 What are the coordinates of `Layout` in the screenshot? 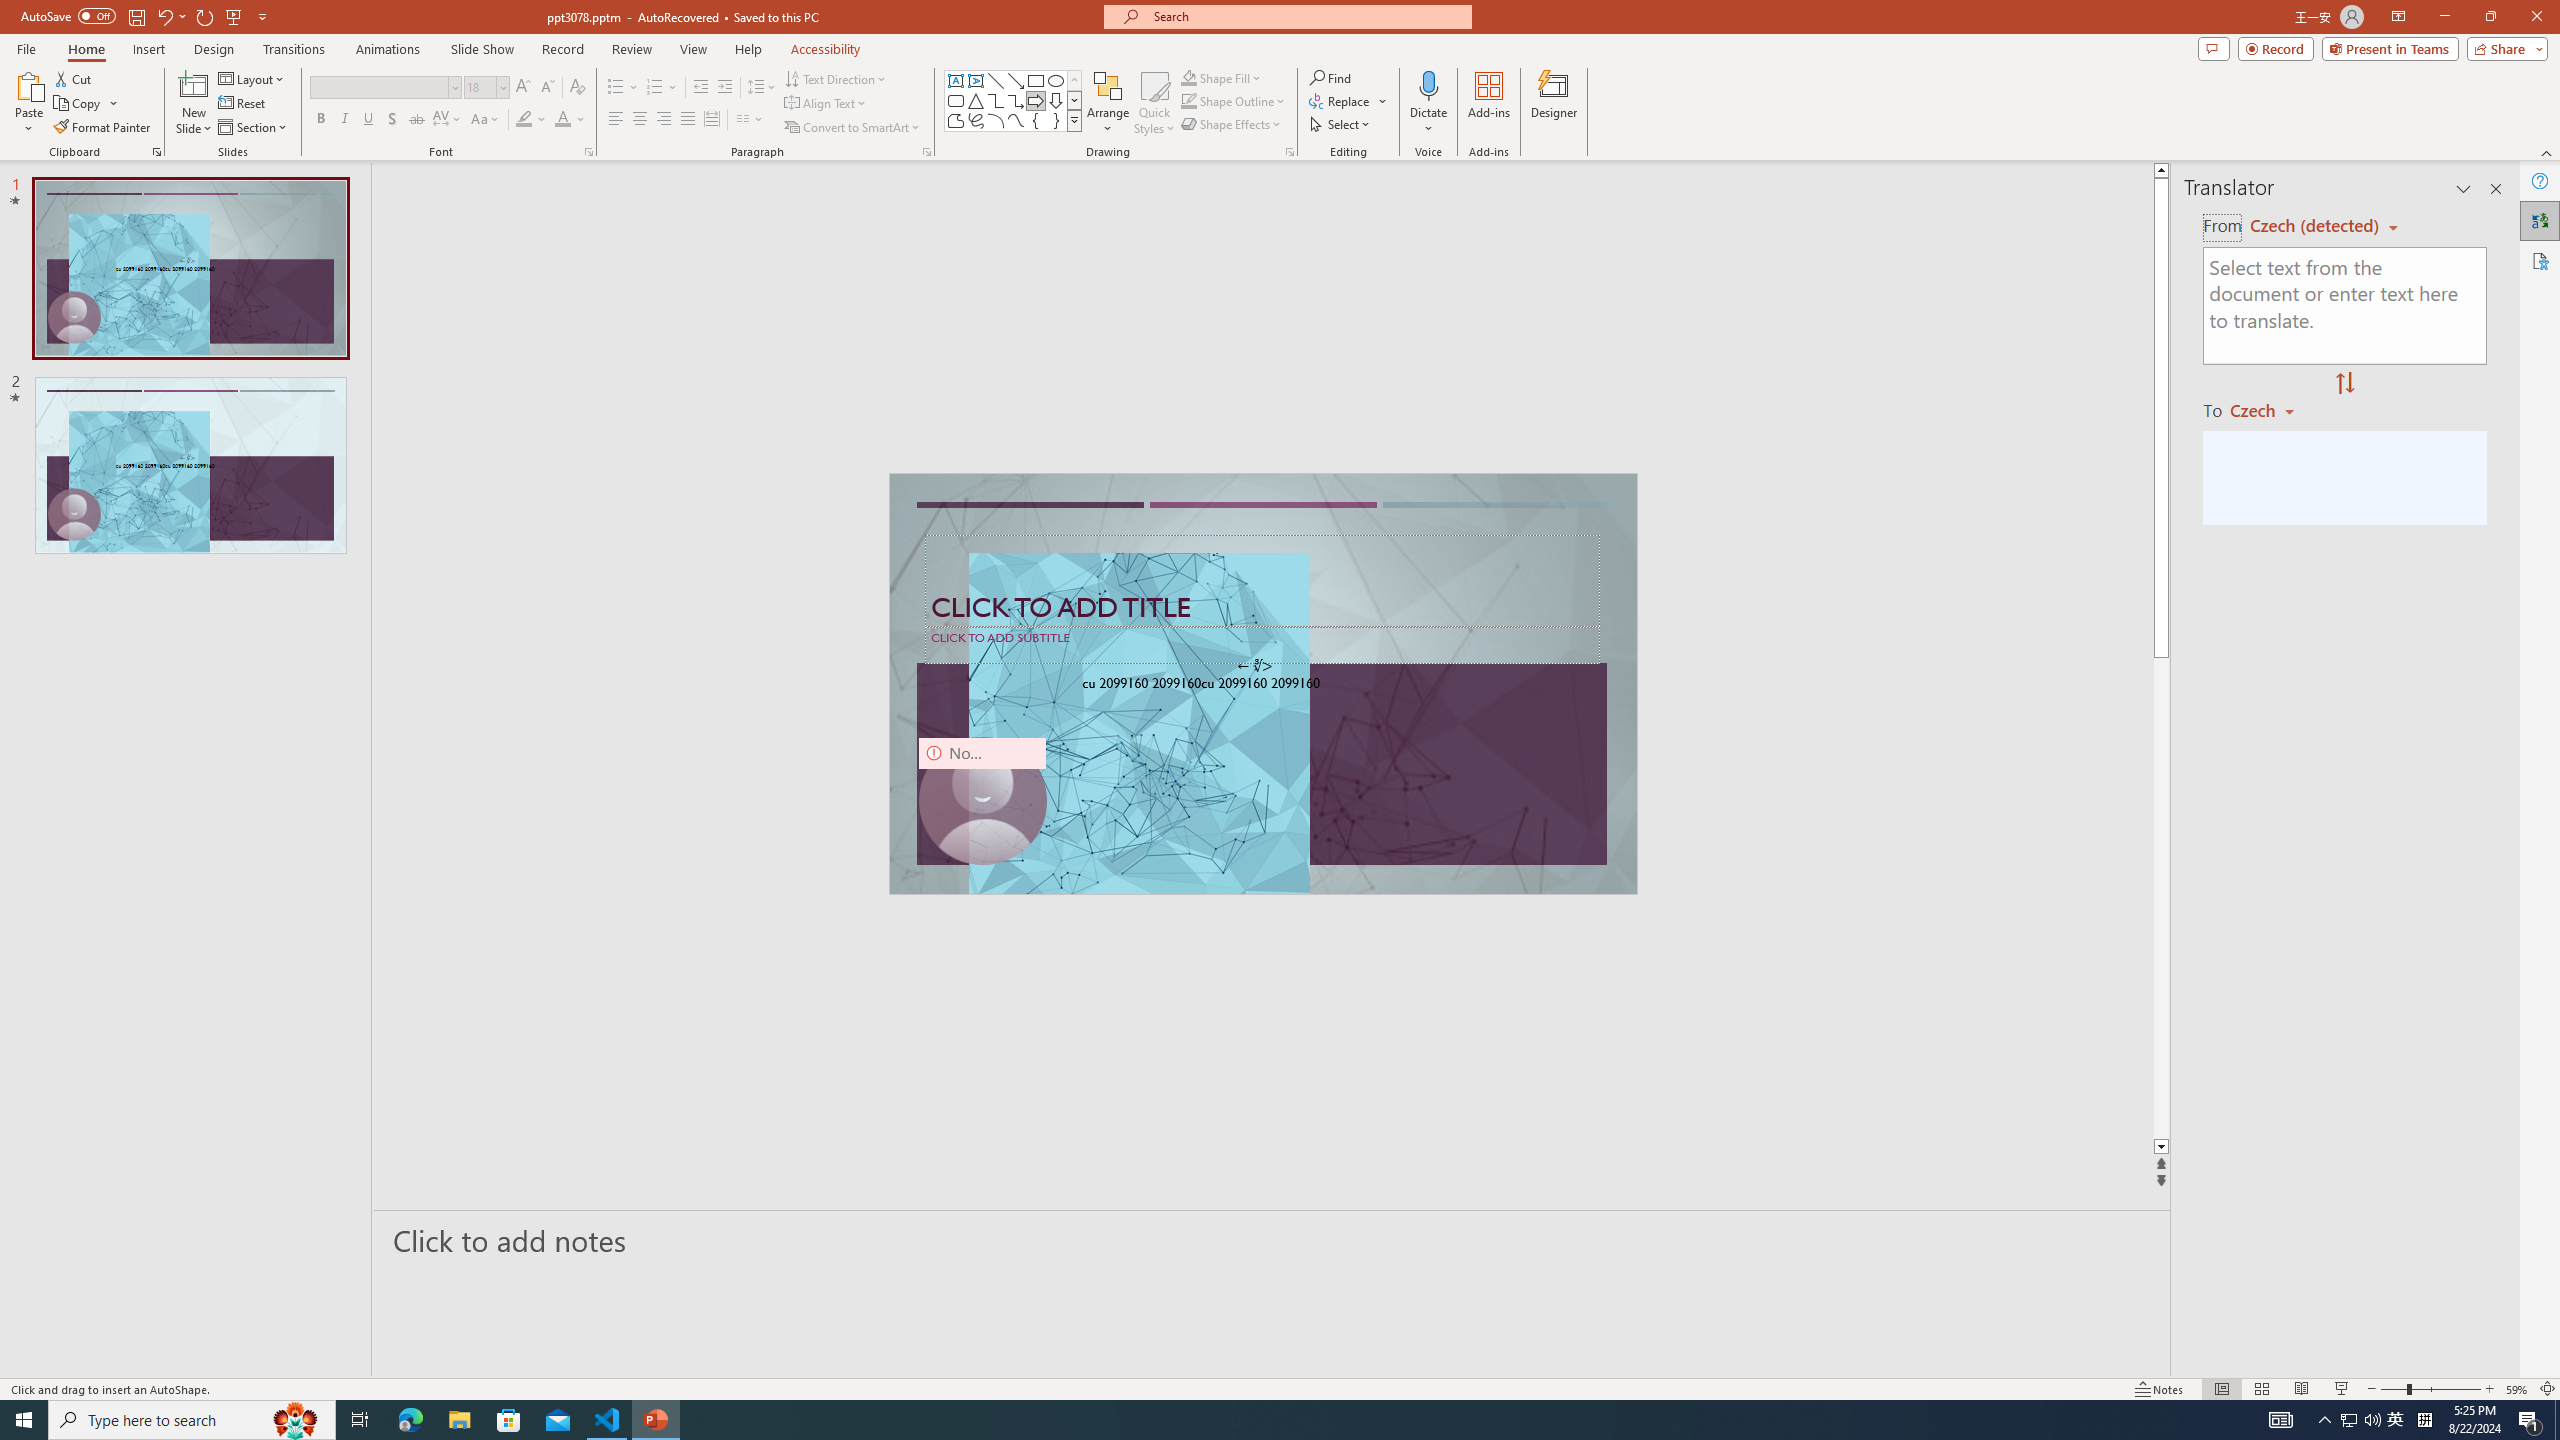 It's located at (253, 78).